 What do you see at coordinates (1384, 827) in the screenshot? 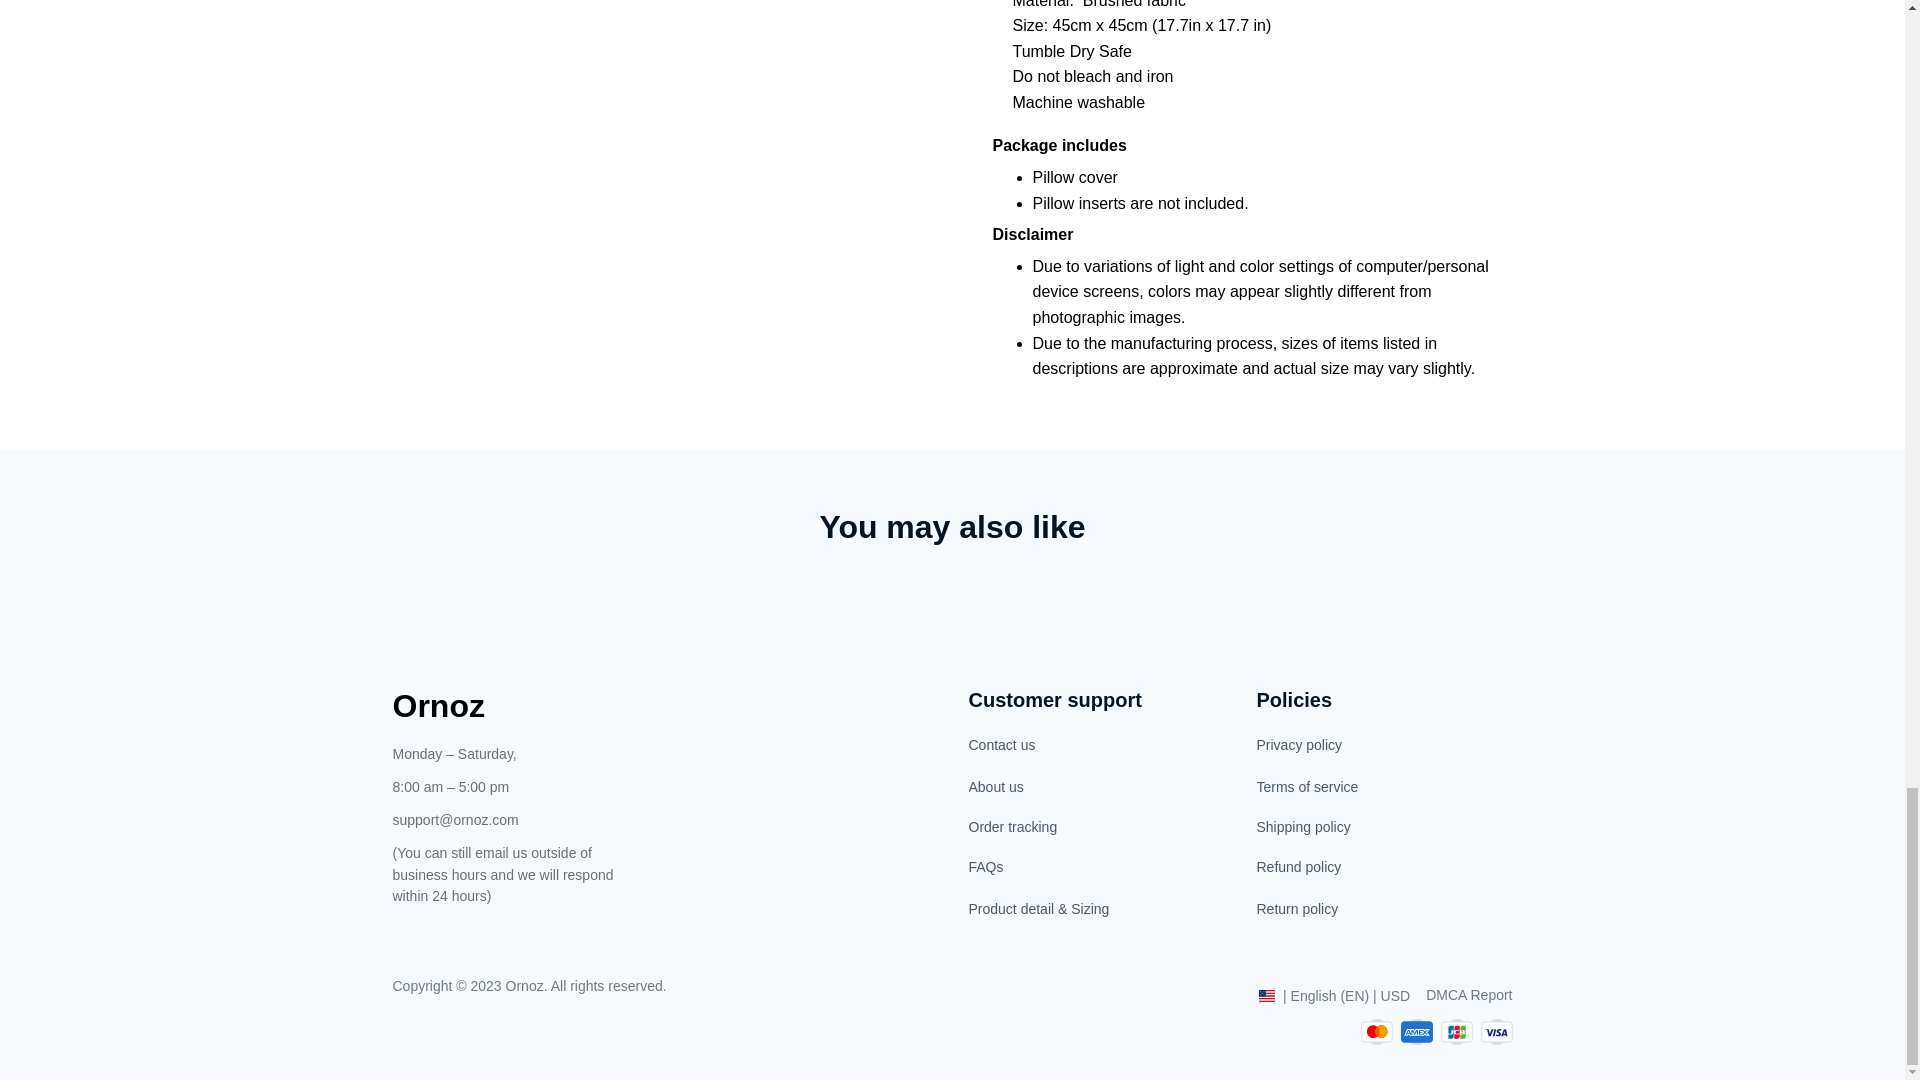
I see `Shipping policy` at bounding box center [1384, 827].